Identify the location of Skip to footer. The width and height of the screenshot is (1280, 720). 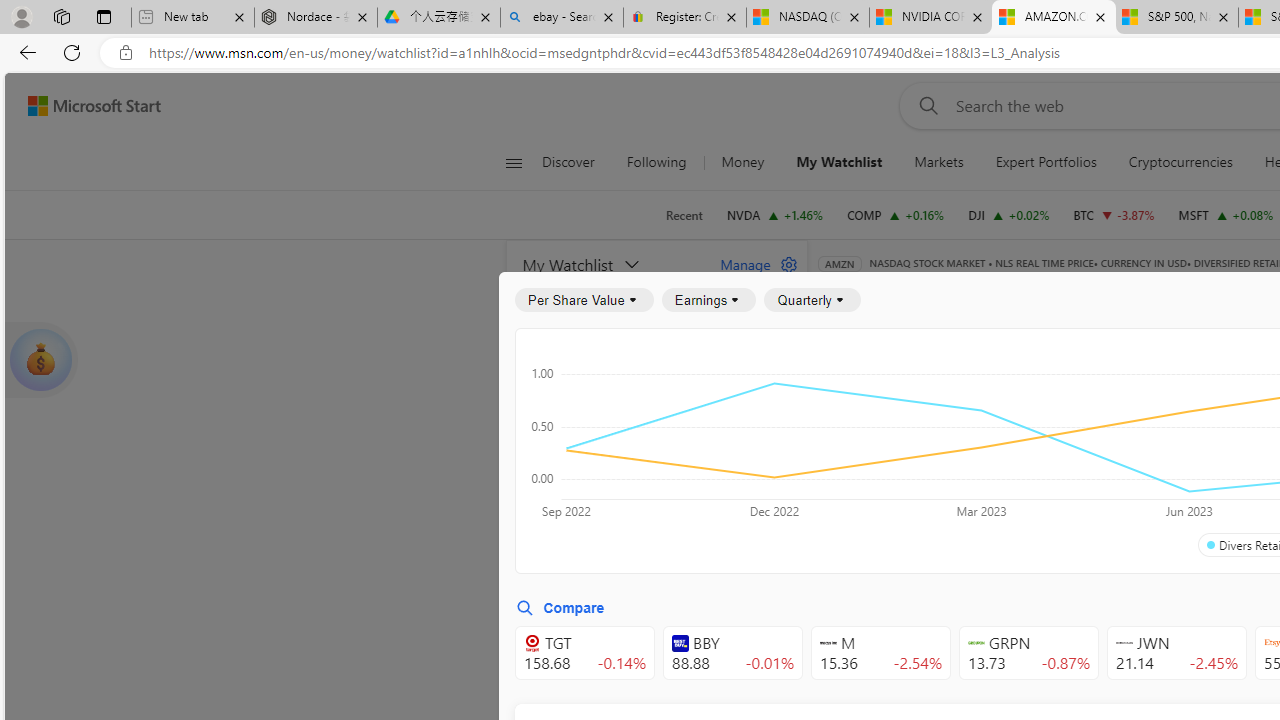
(82, 106).